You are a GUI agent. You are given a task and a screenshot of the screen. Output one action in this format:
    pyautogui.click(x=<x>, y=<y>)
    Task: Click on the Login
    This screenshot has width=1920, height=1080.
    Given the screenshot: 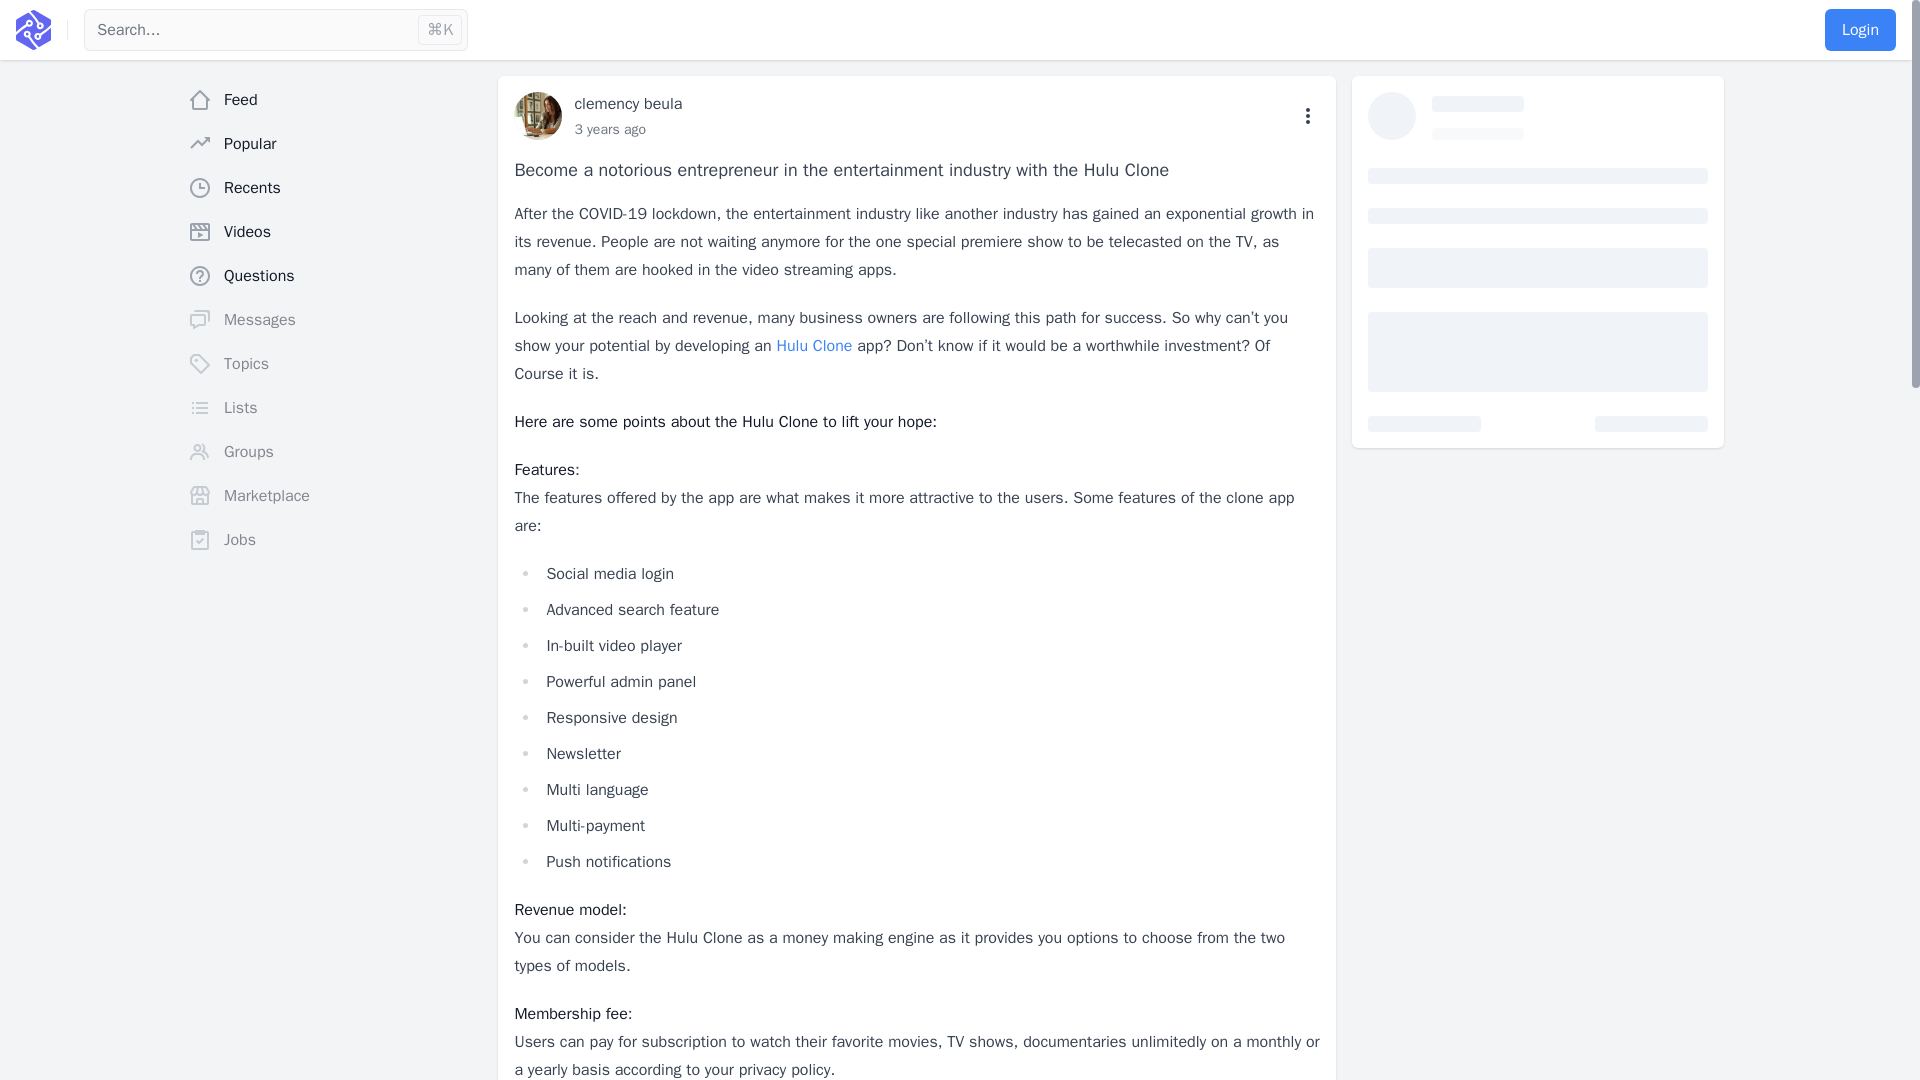 What is the action you would take?
    pyautogui.click(x=1860, y=29)
    